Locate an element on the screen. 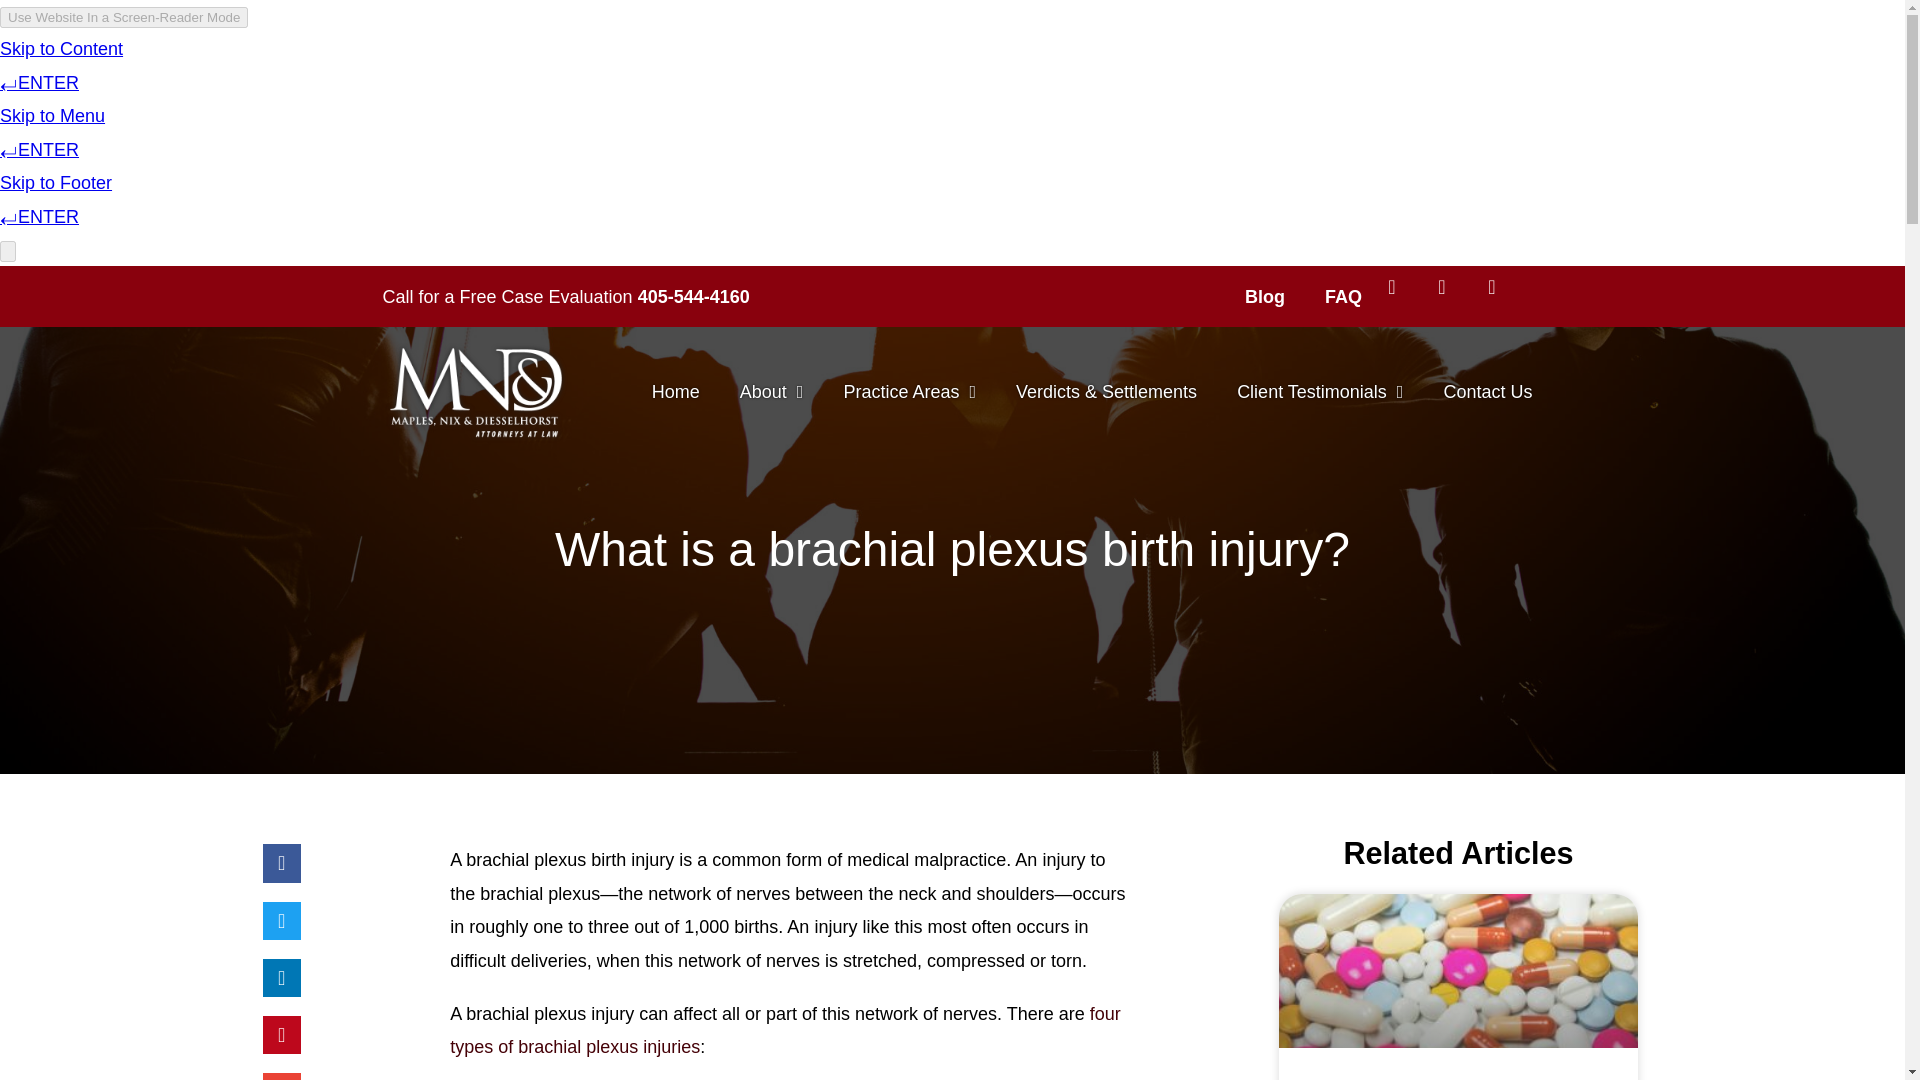 The image size is (1920, 1080). Instagram is located at coordinates (1502, 296).